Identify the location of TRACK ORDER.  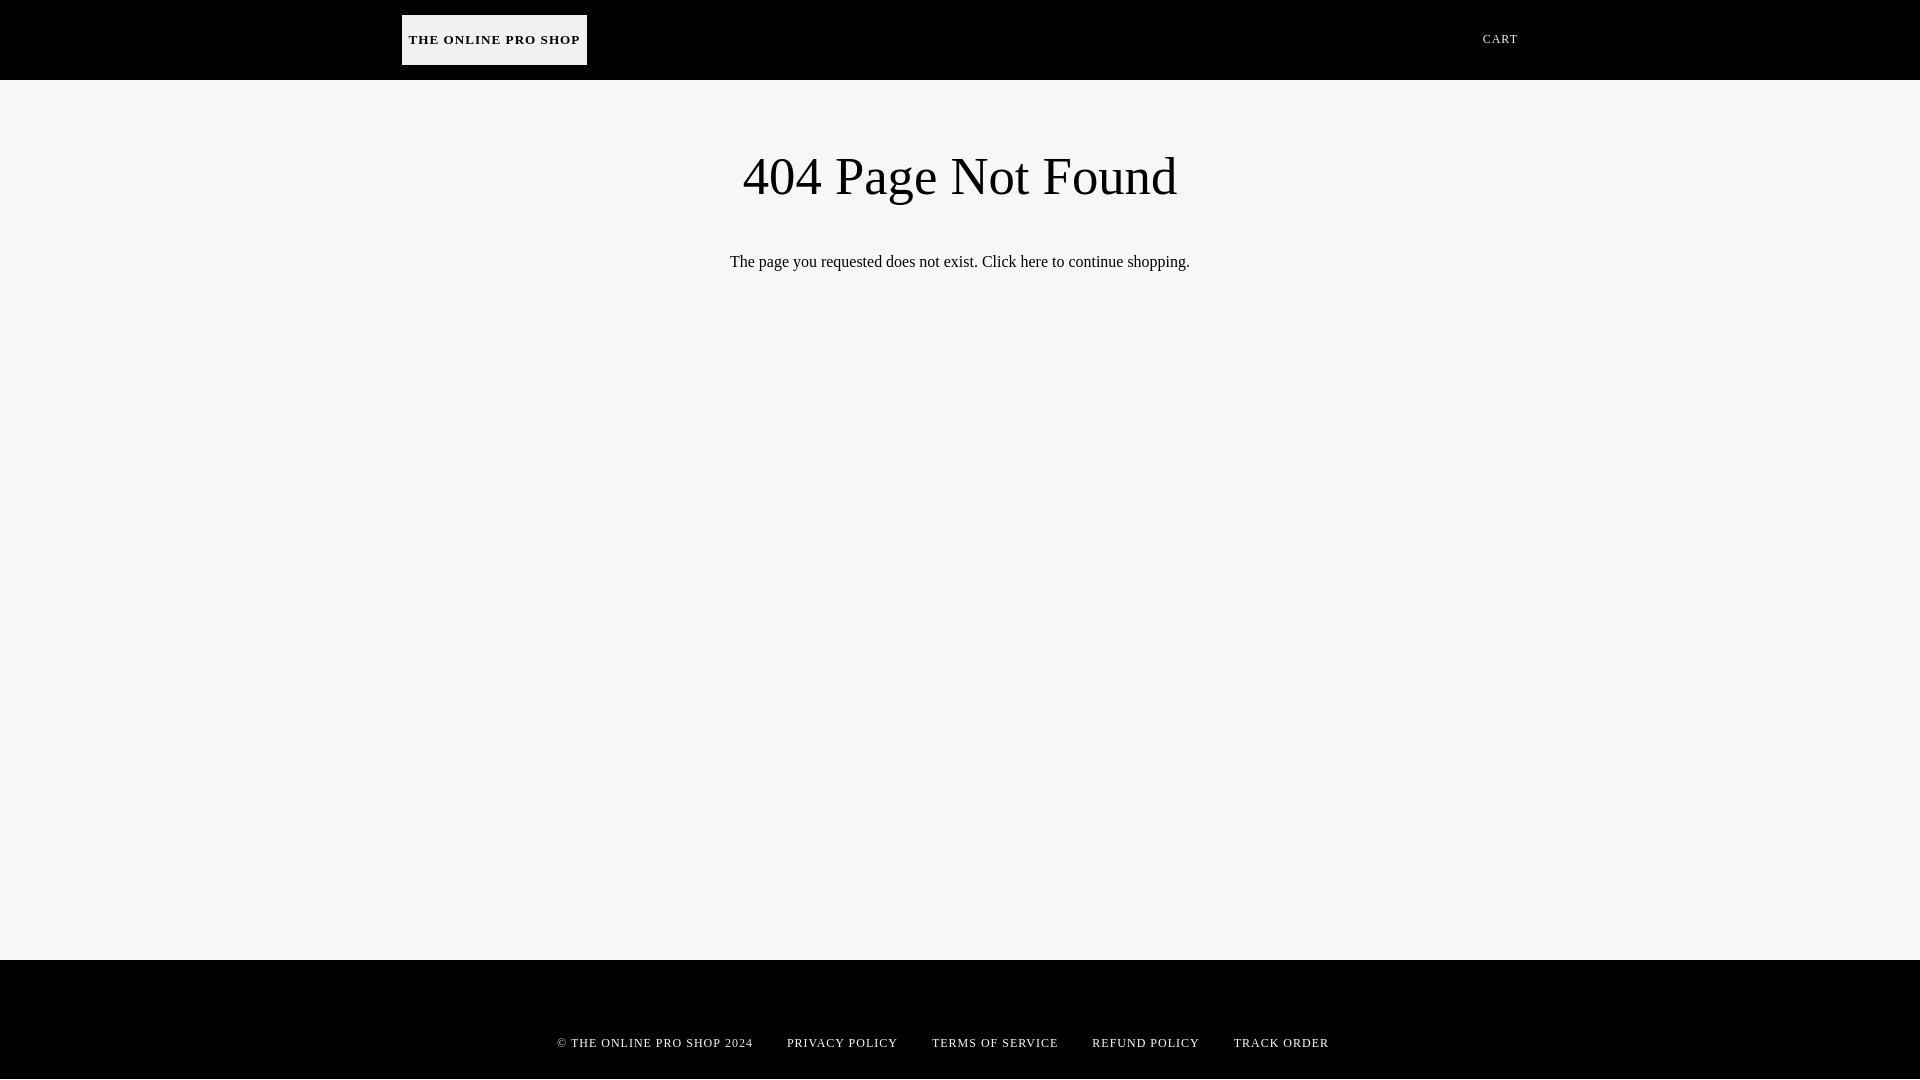
(1281, 1042).